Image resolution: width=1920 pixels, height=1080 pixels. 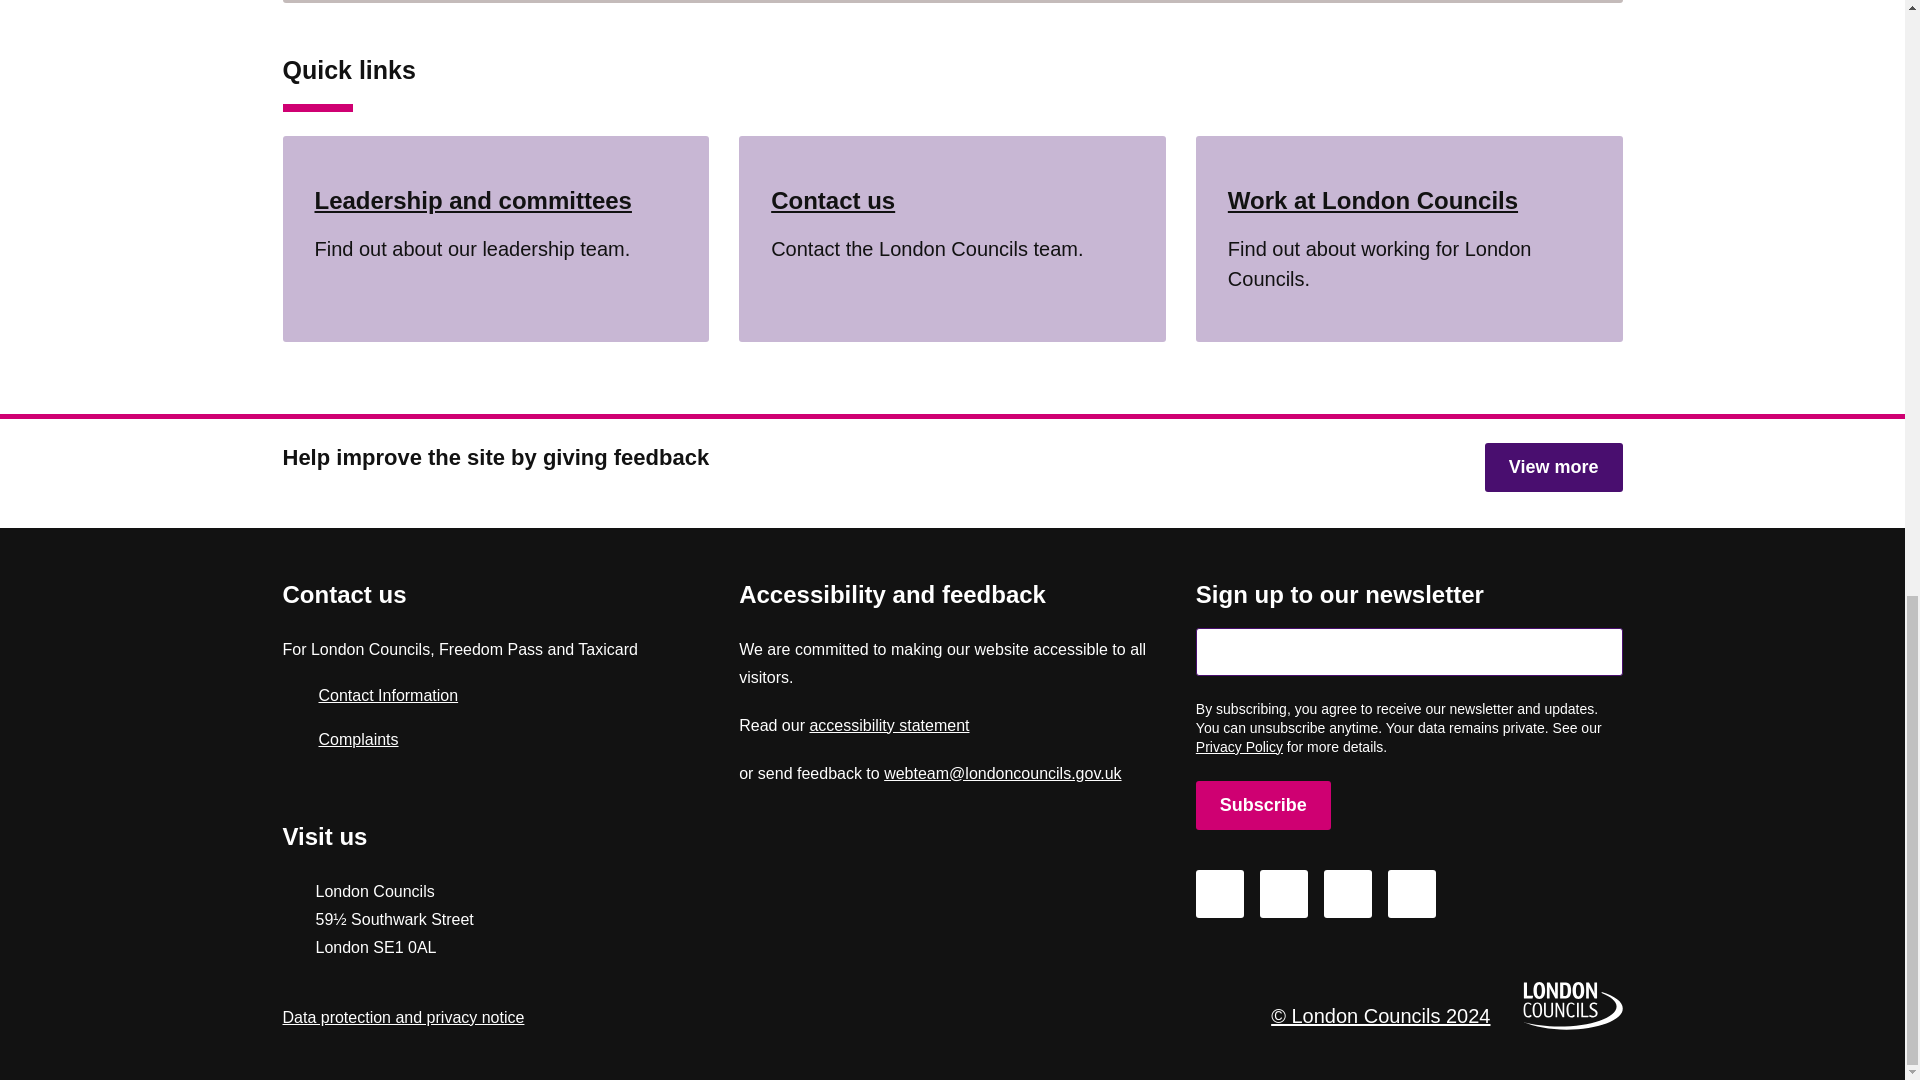 What do you see at coordinates (1263, 805) in the screenshot?
I see `facebook` at bounding box center [1263, 805].